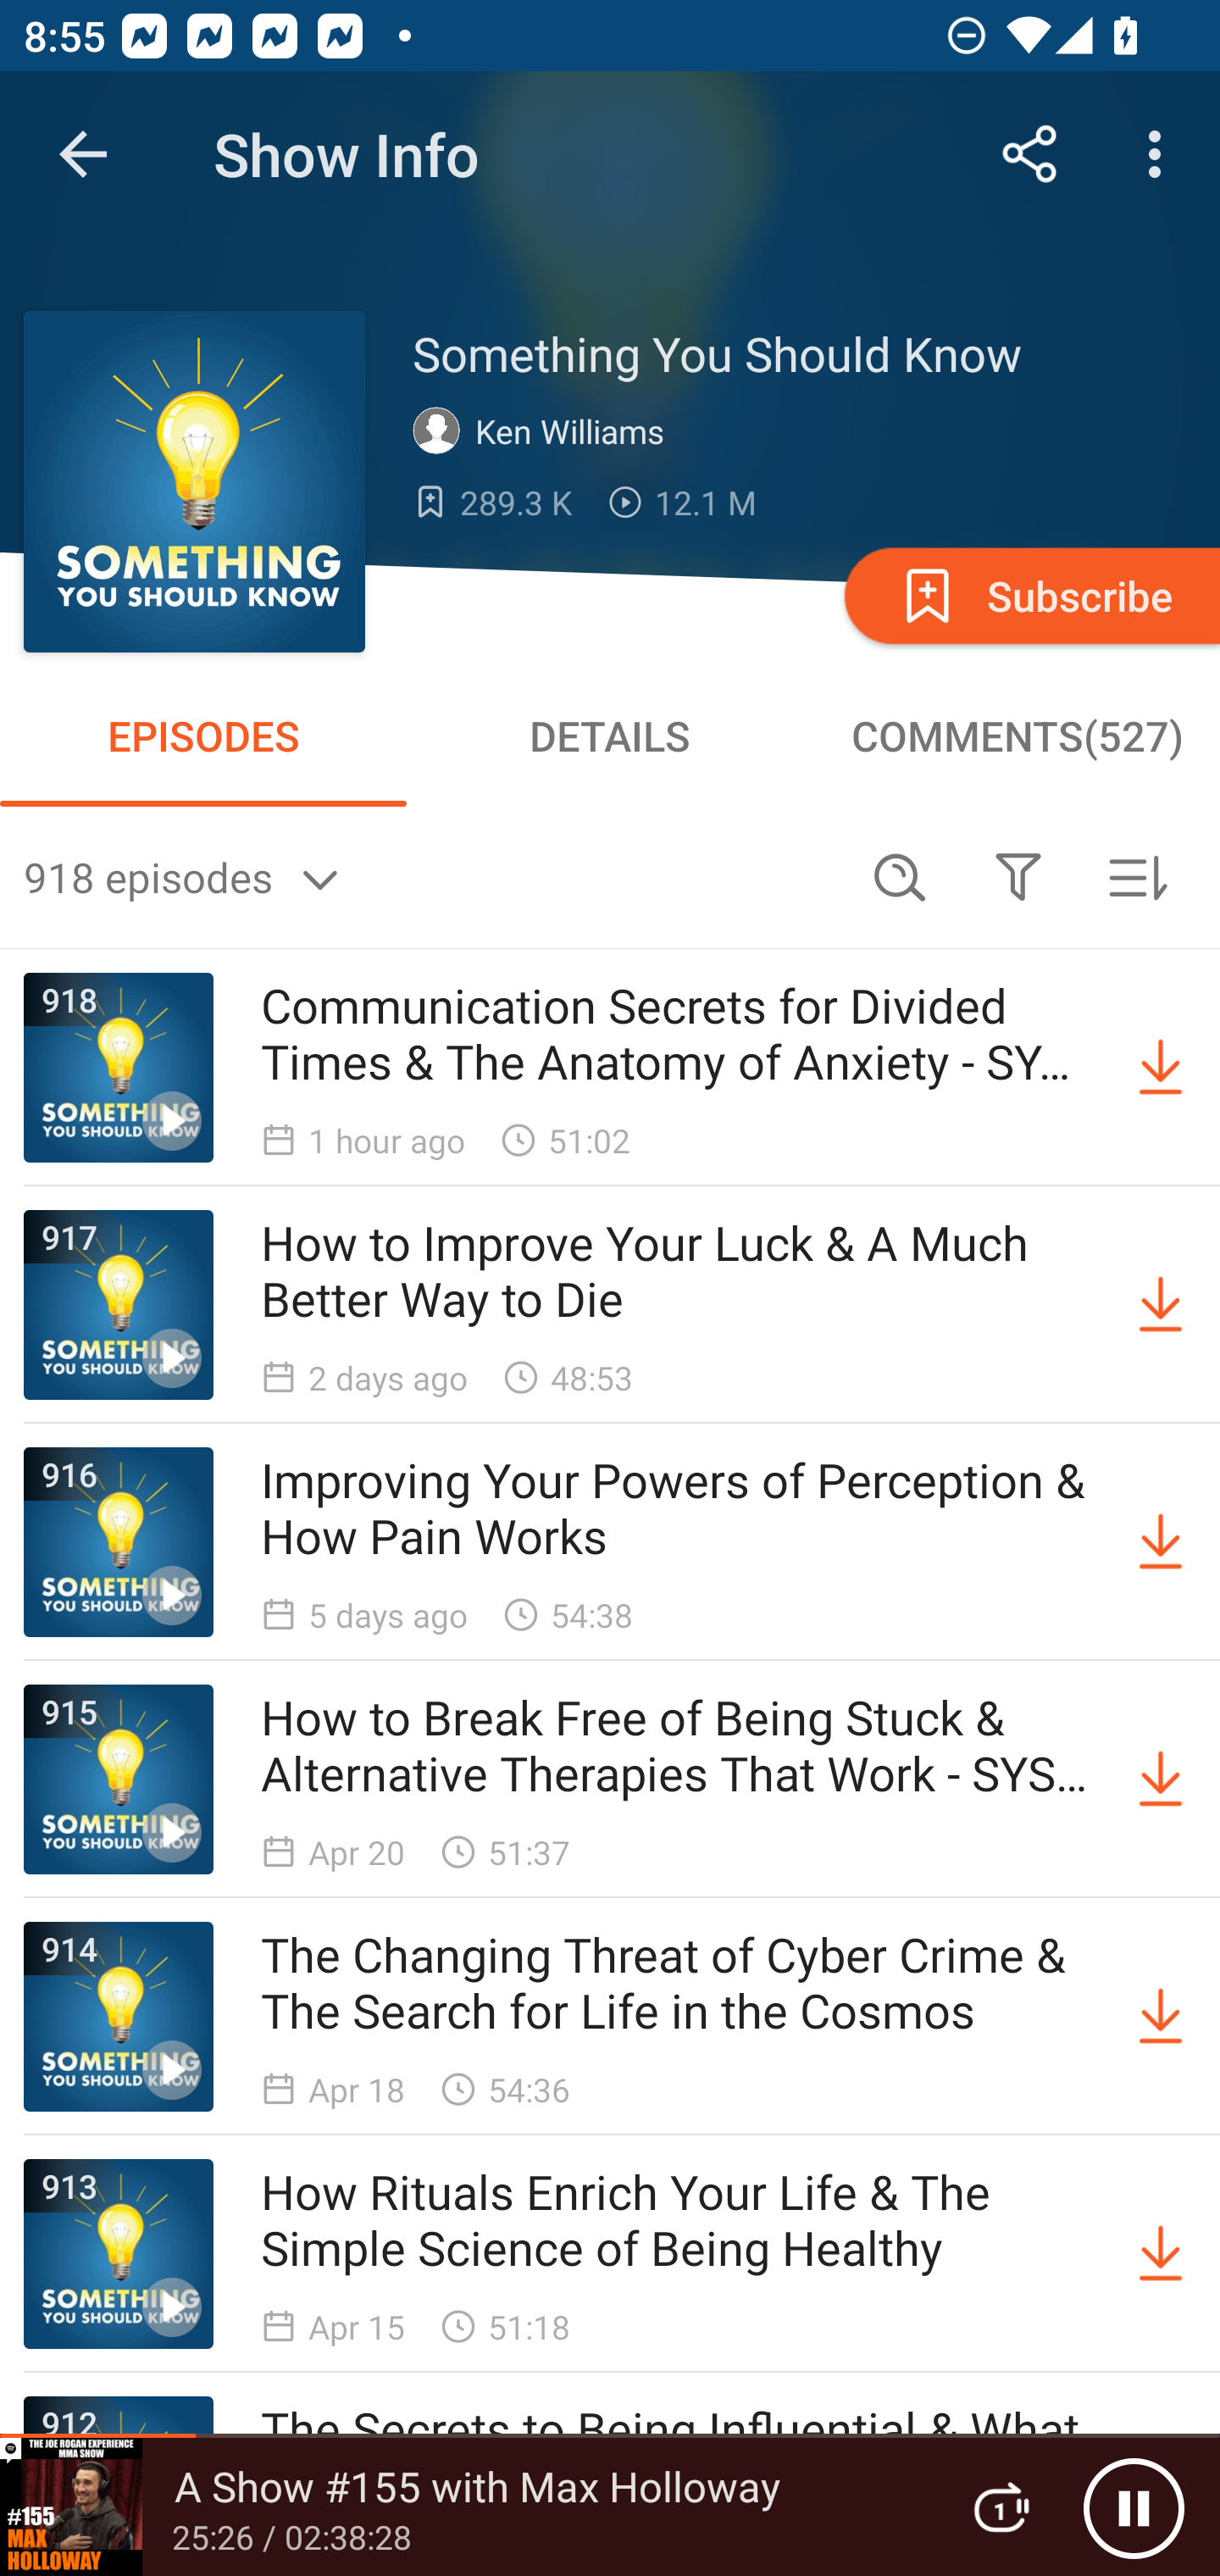 This screenshot has width=1220, height=2576. Describe the element at coordinates (1161, 1542) in the screenshot. I see `Download` at that location.